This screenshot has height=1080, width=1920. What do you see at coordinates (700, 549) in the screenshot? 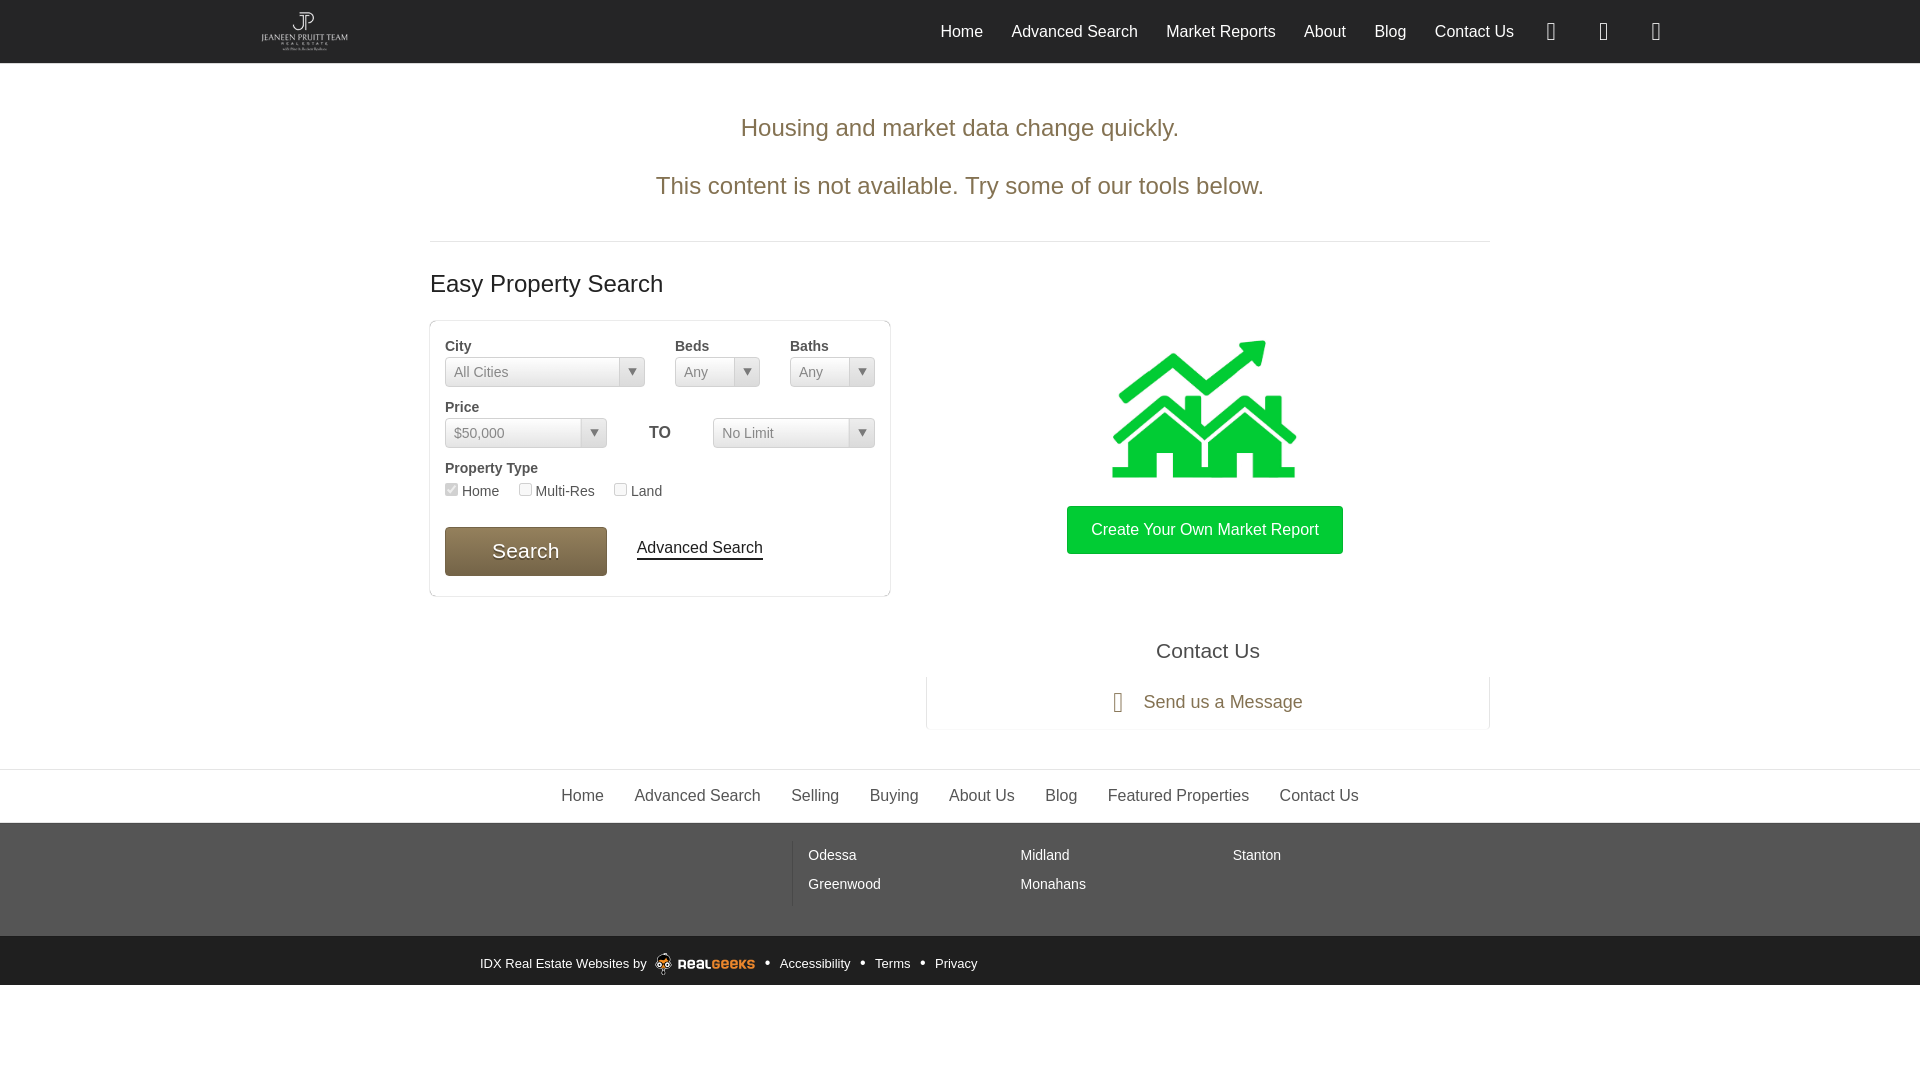
I see `Advanced Search` at bounding box center [700, 549].